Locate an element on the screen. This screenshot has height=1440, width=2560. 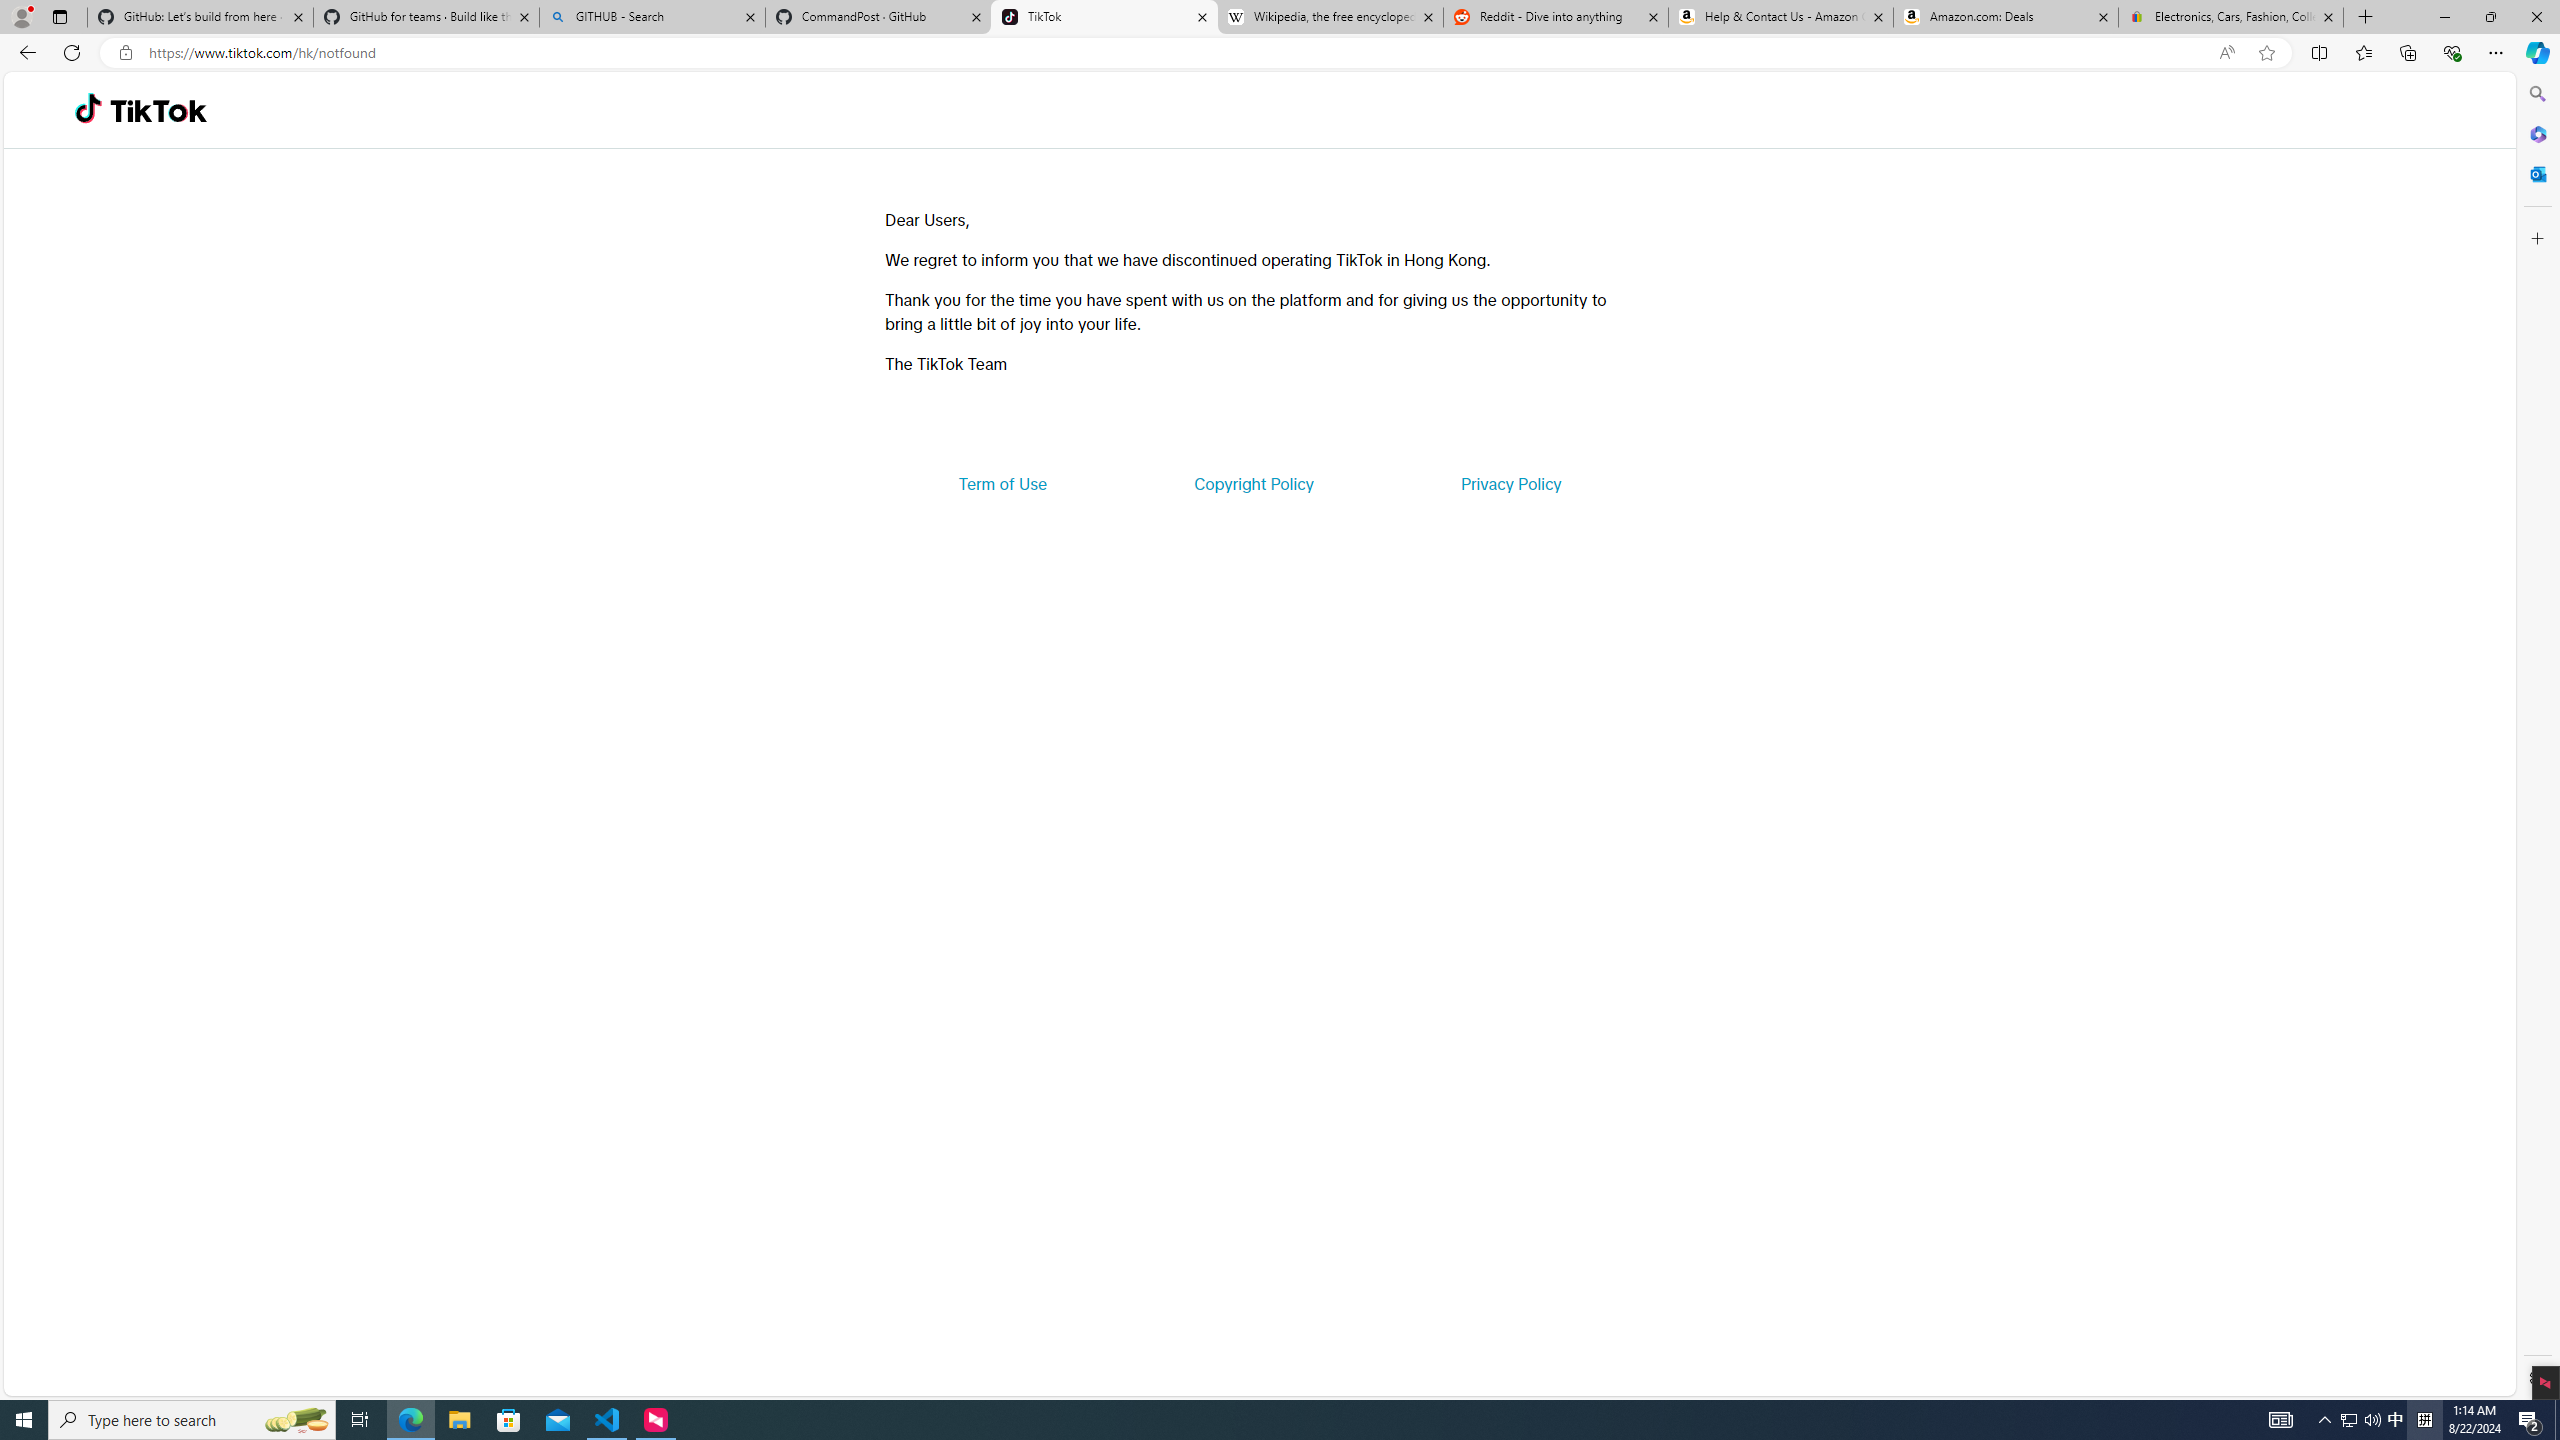
GITHUB - Search is located at coordinates (651, 17).